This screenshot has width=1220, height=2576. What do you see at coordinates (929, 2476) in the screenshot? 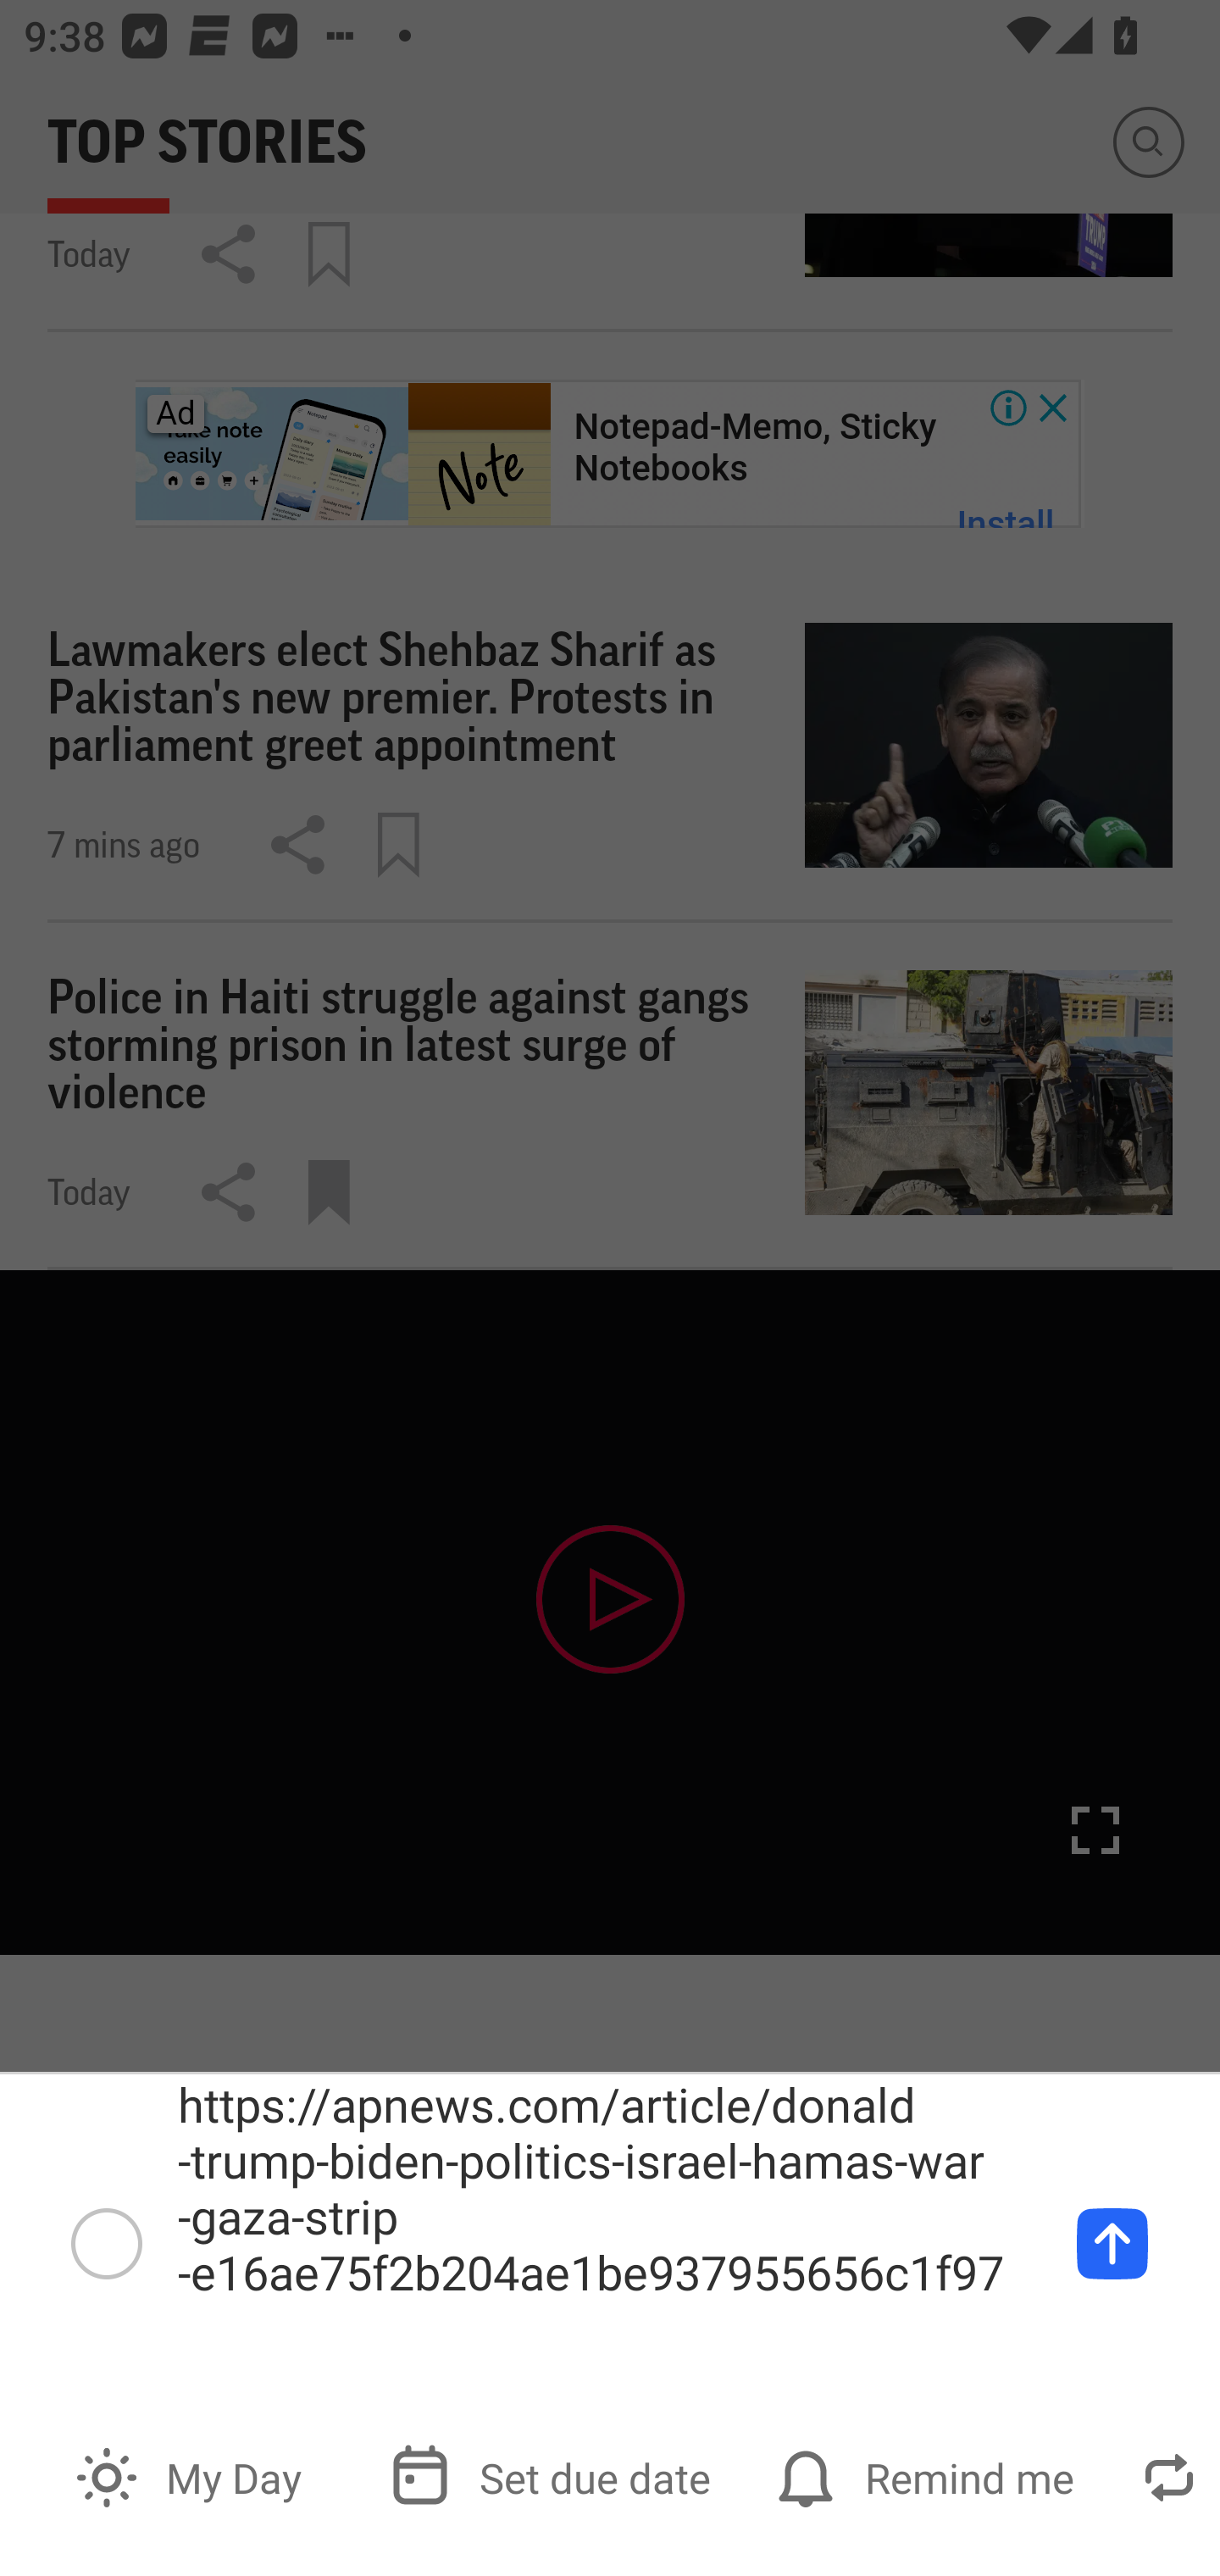
I see `Remind me` at bounding box center [929, 2476].